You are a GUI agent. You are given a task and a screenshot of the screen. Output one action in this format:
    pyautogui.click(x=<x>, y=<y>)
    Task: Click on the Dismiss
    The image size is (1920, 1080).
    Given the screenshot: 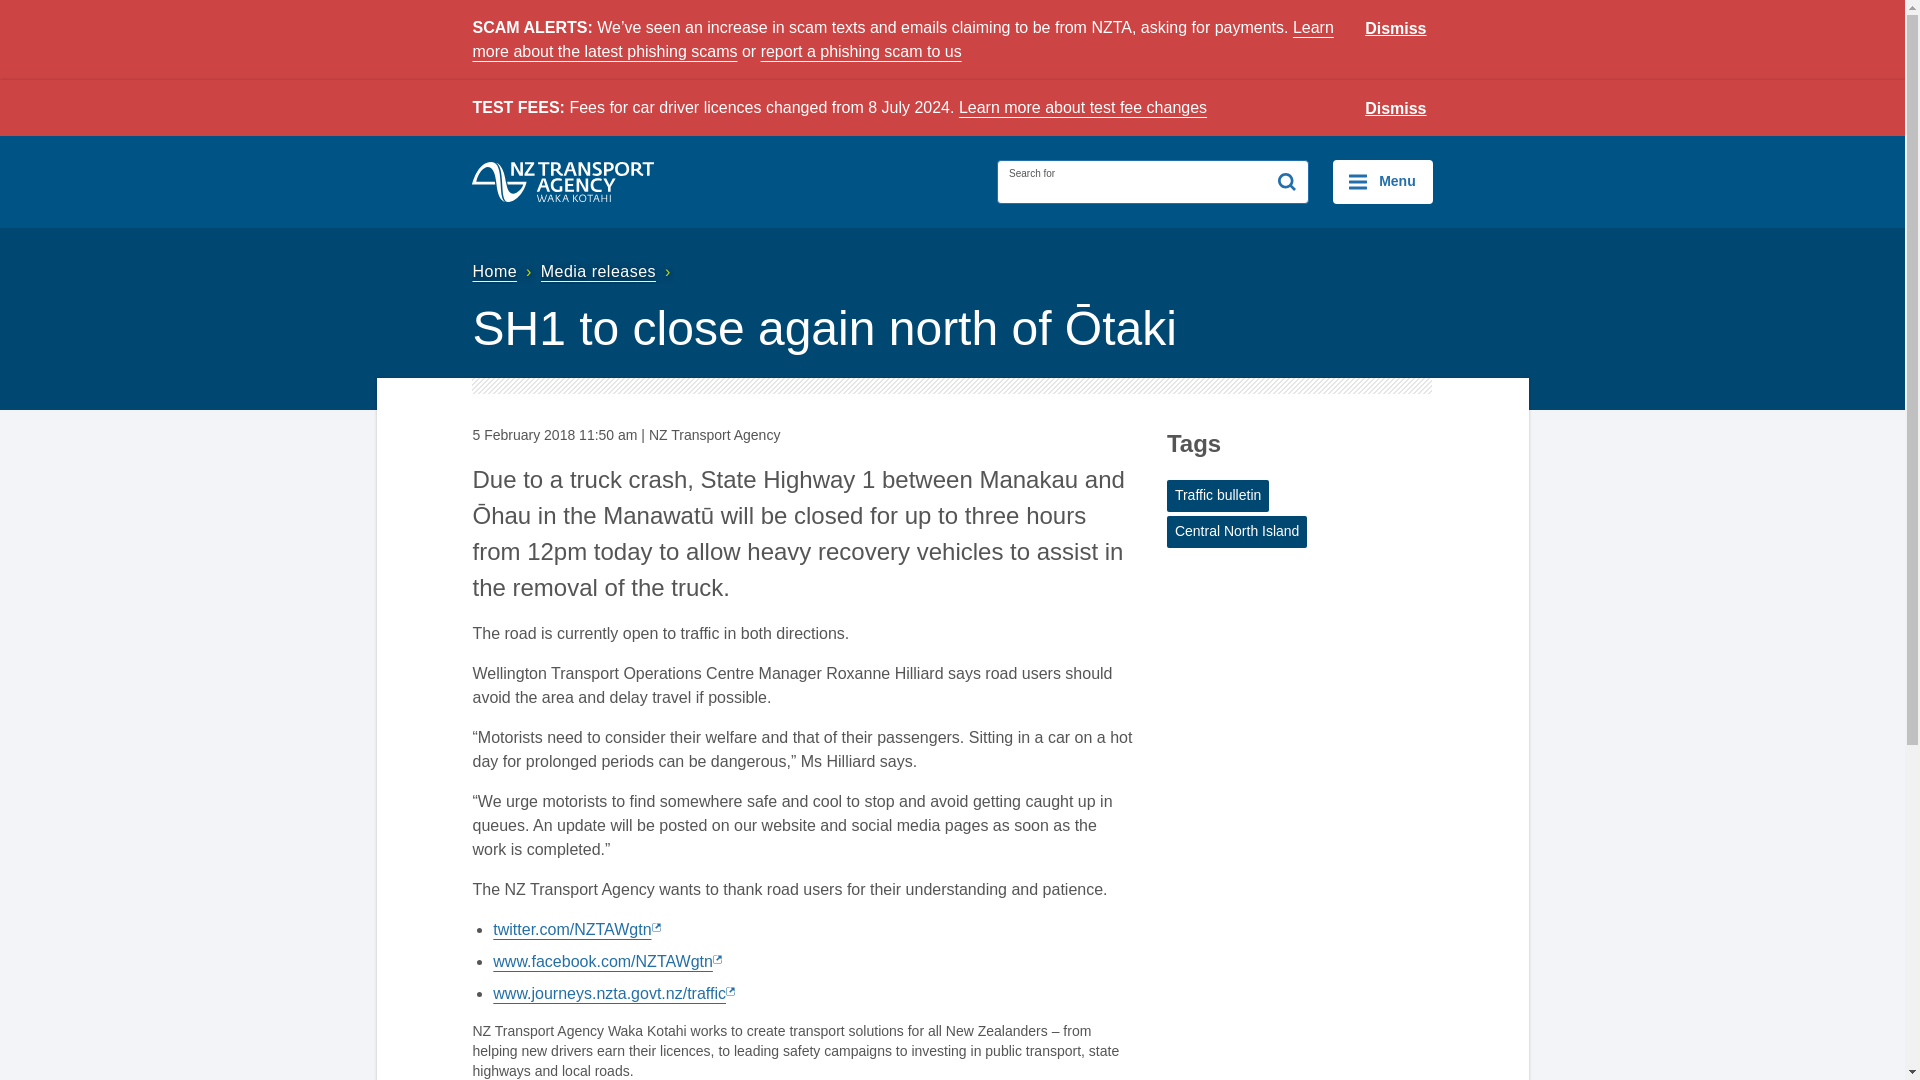 What is the action you would take?
    pyautogui.click(x=1396, y=109)
    